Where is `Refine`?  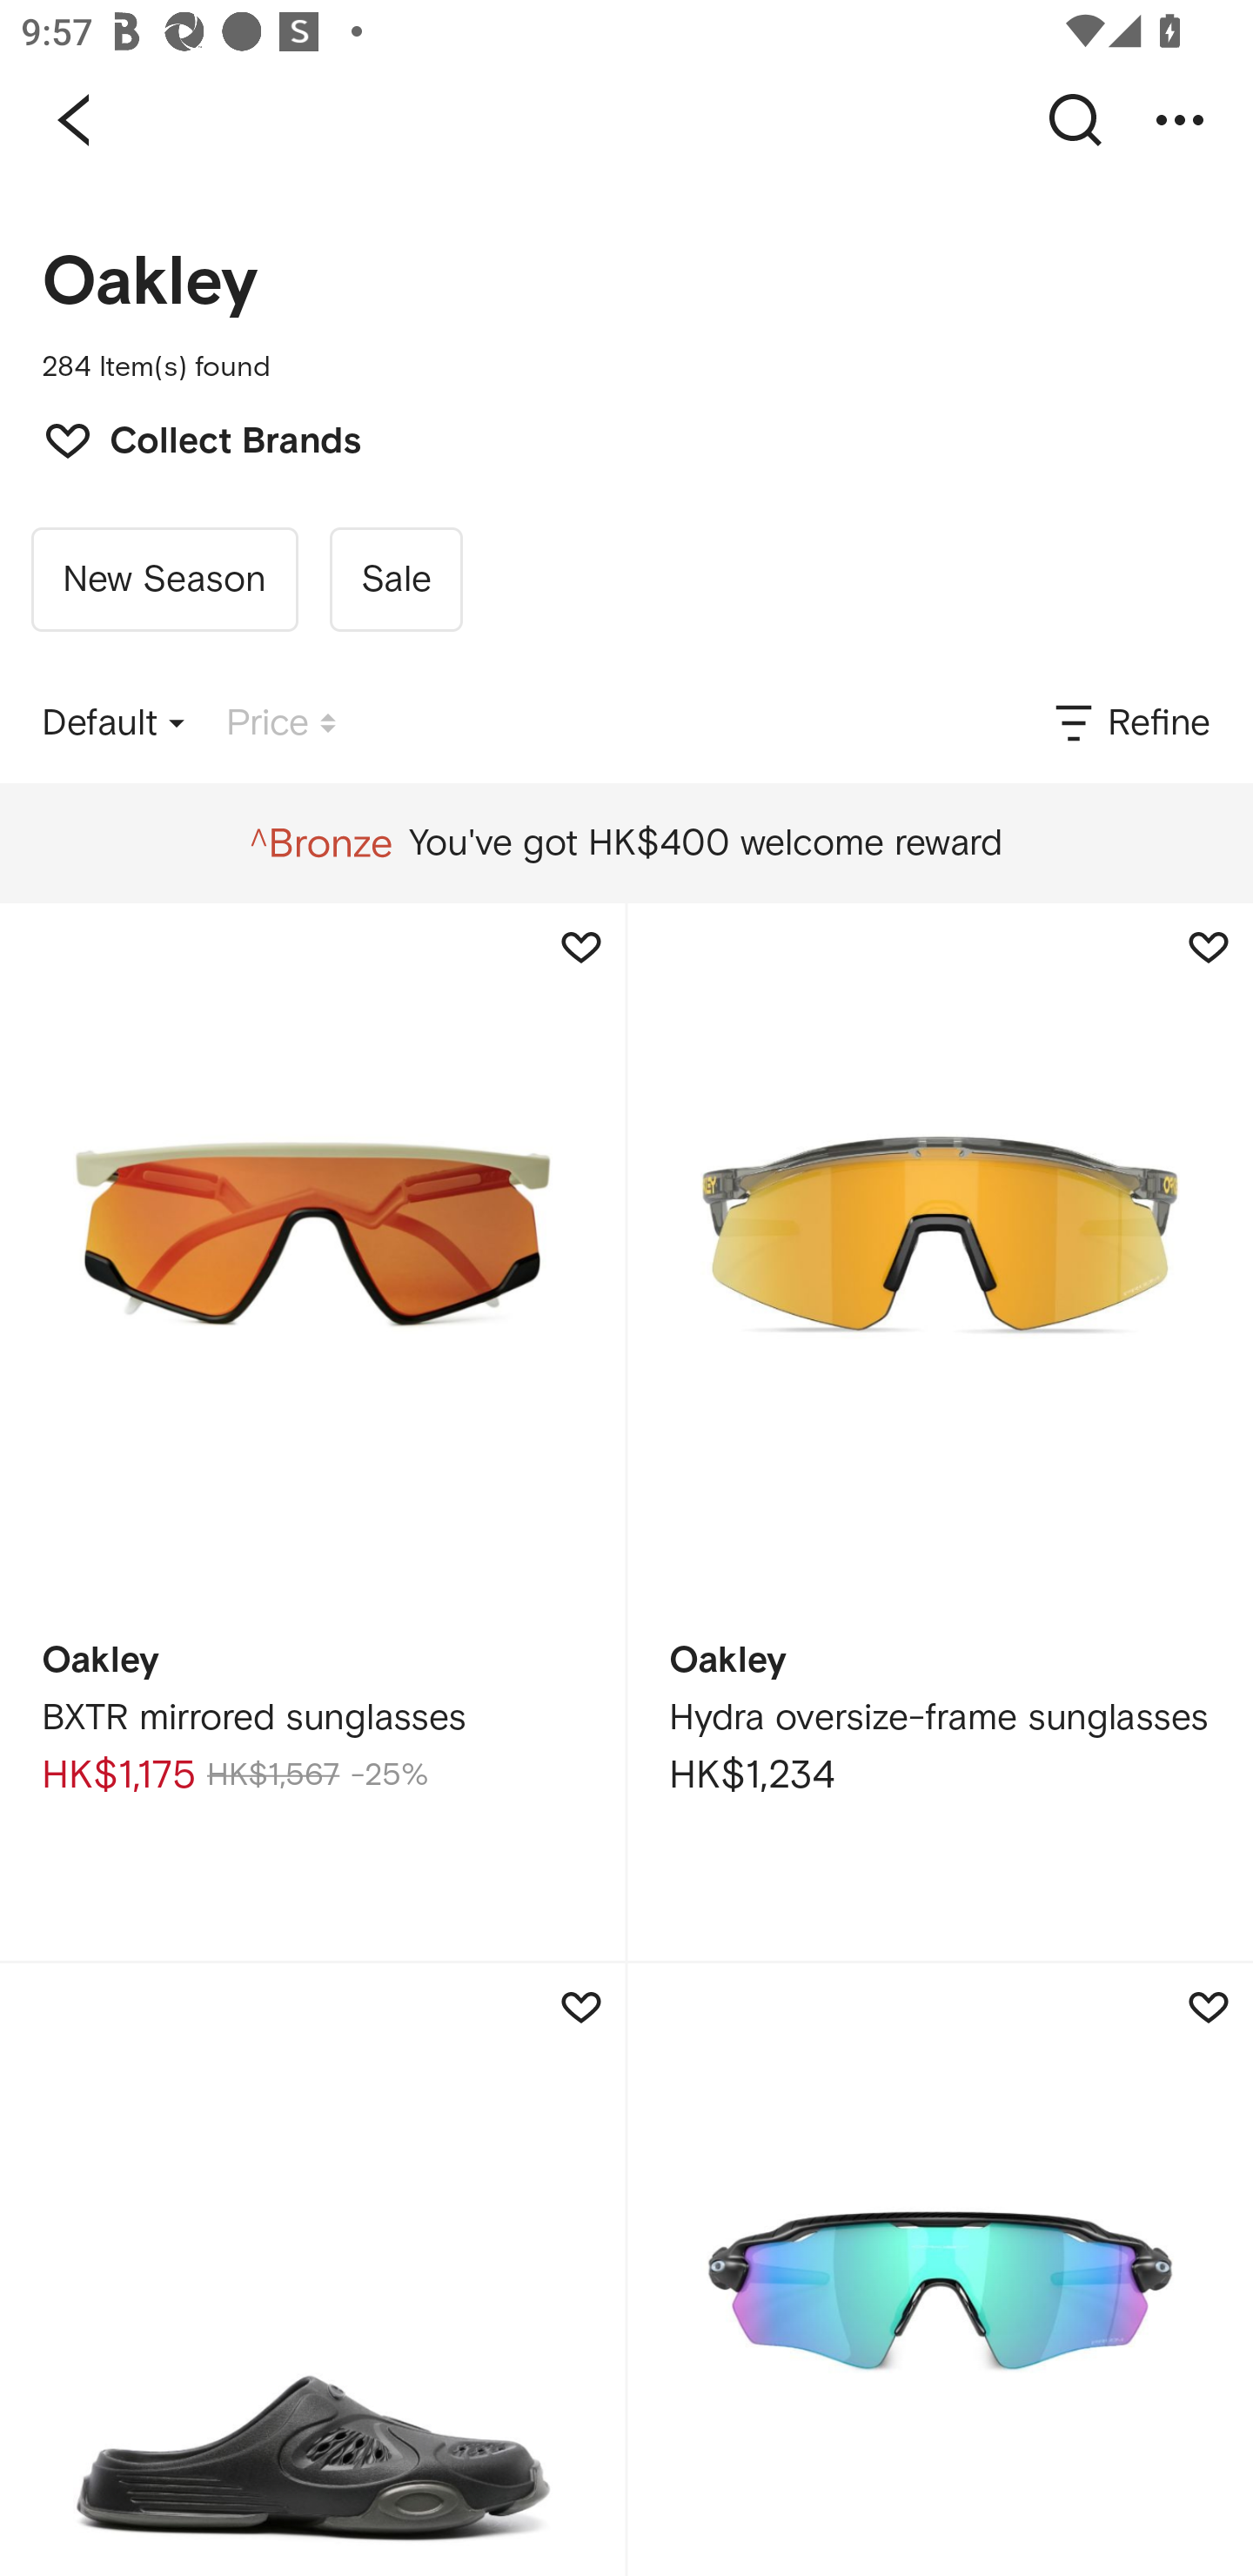
Refine is located at coordinates (1130, 723).